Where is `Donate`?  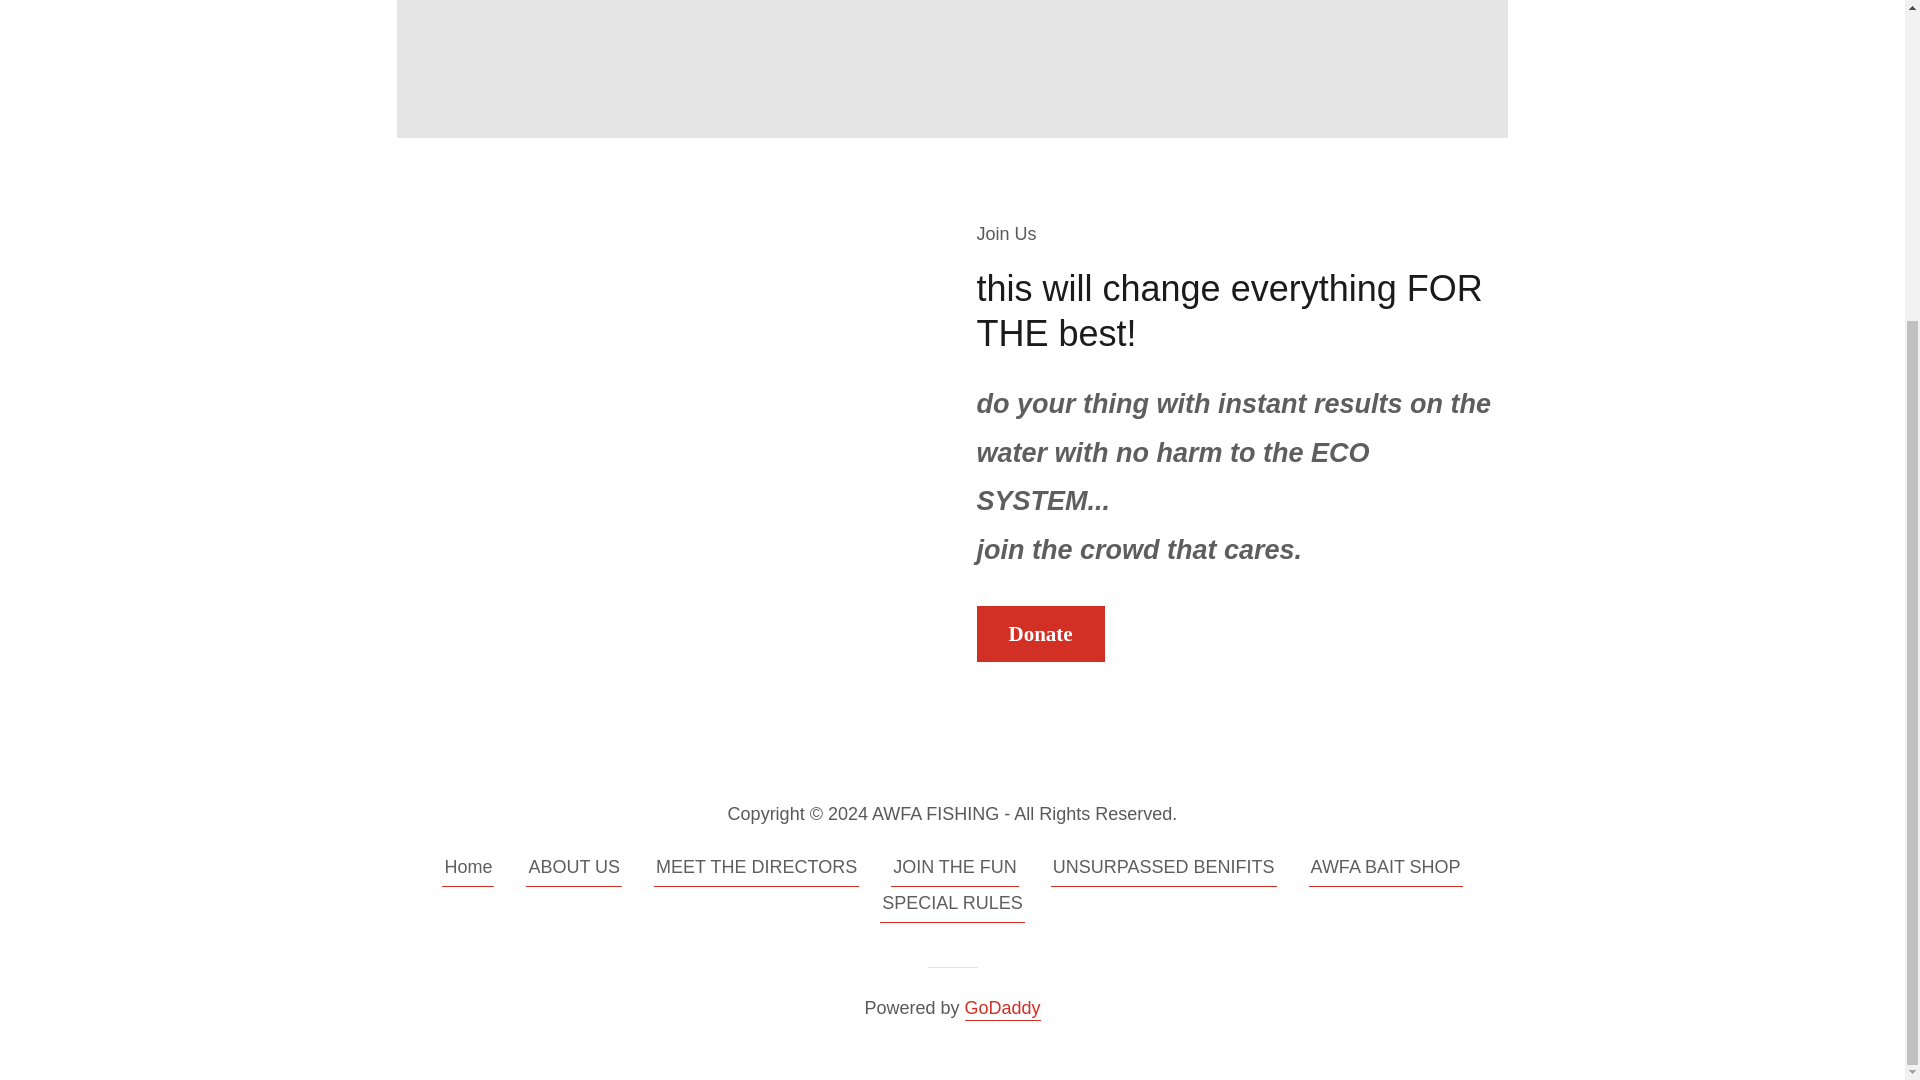 Donate is located at coordinates (1040, 634).